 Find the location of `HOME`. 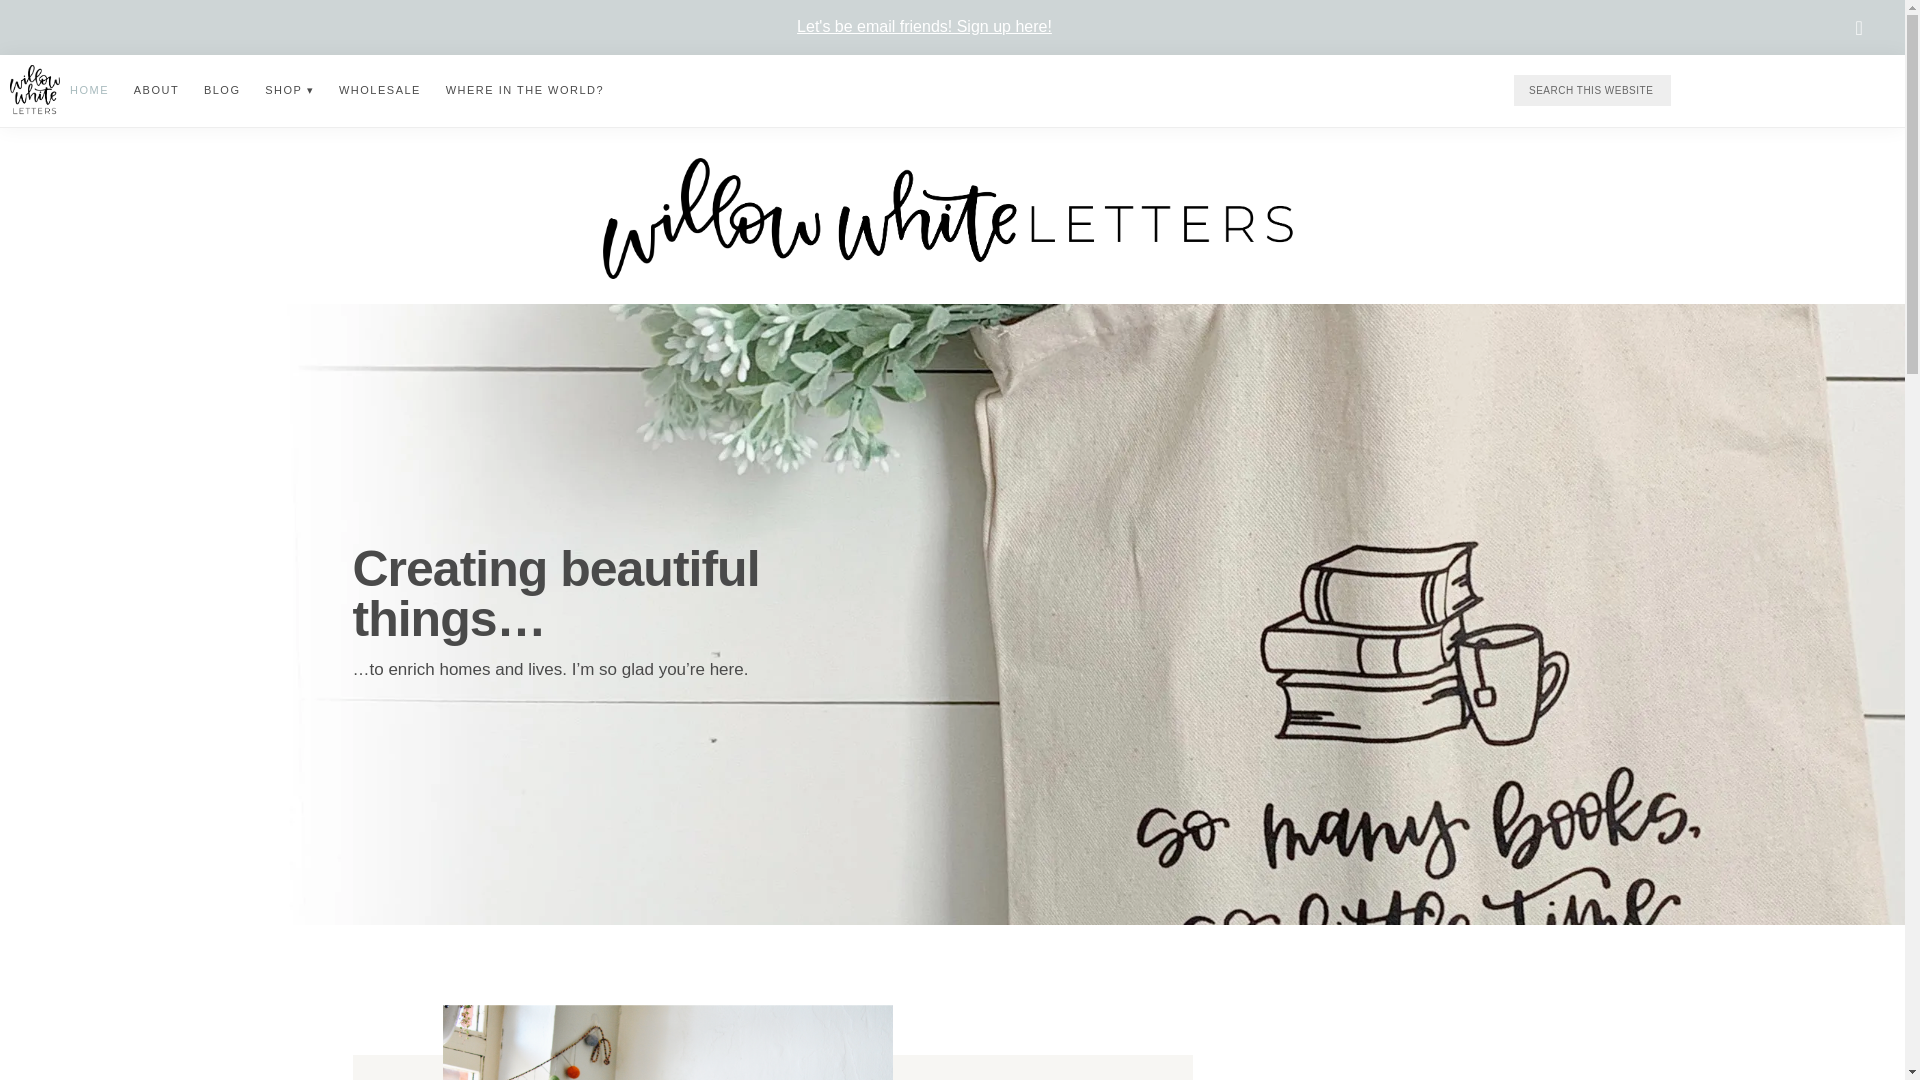

HOME is located at coordinates (89, 90).